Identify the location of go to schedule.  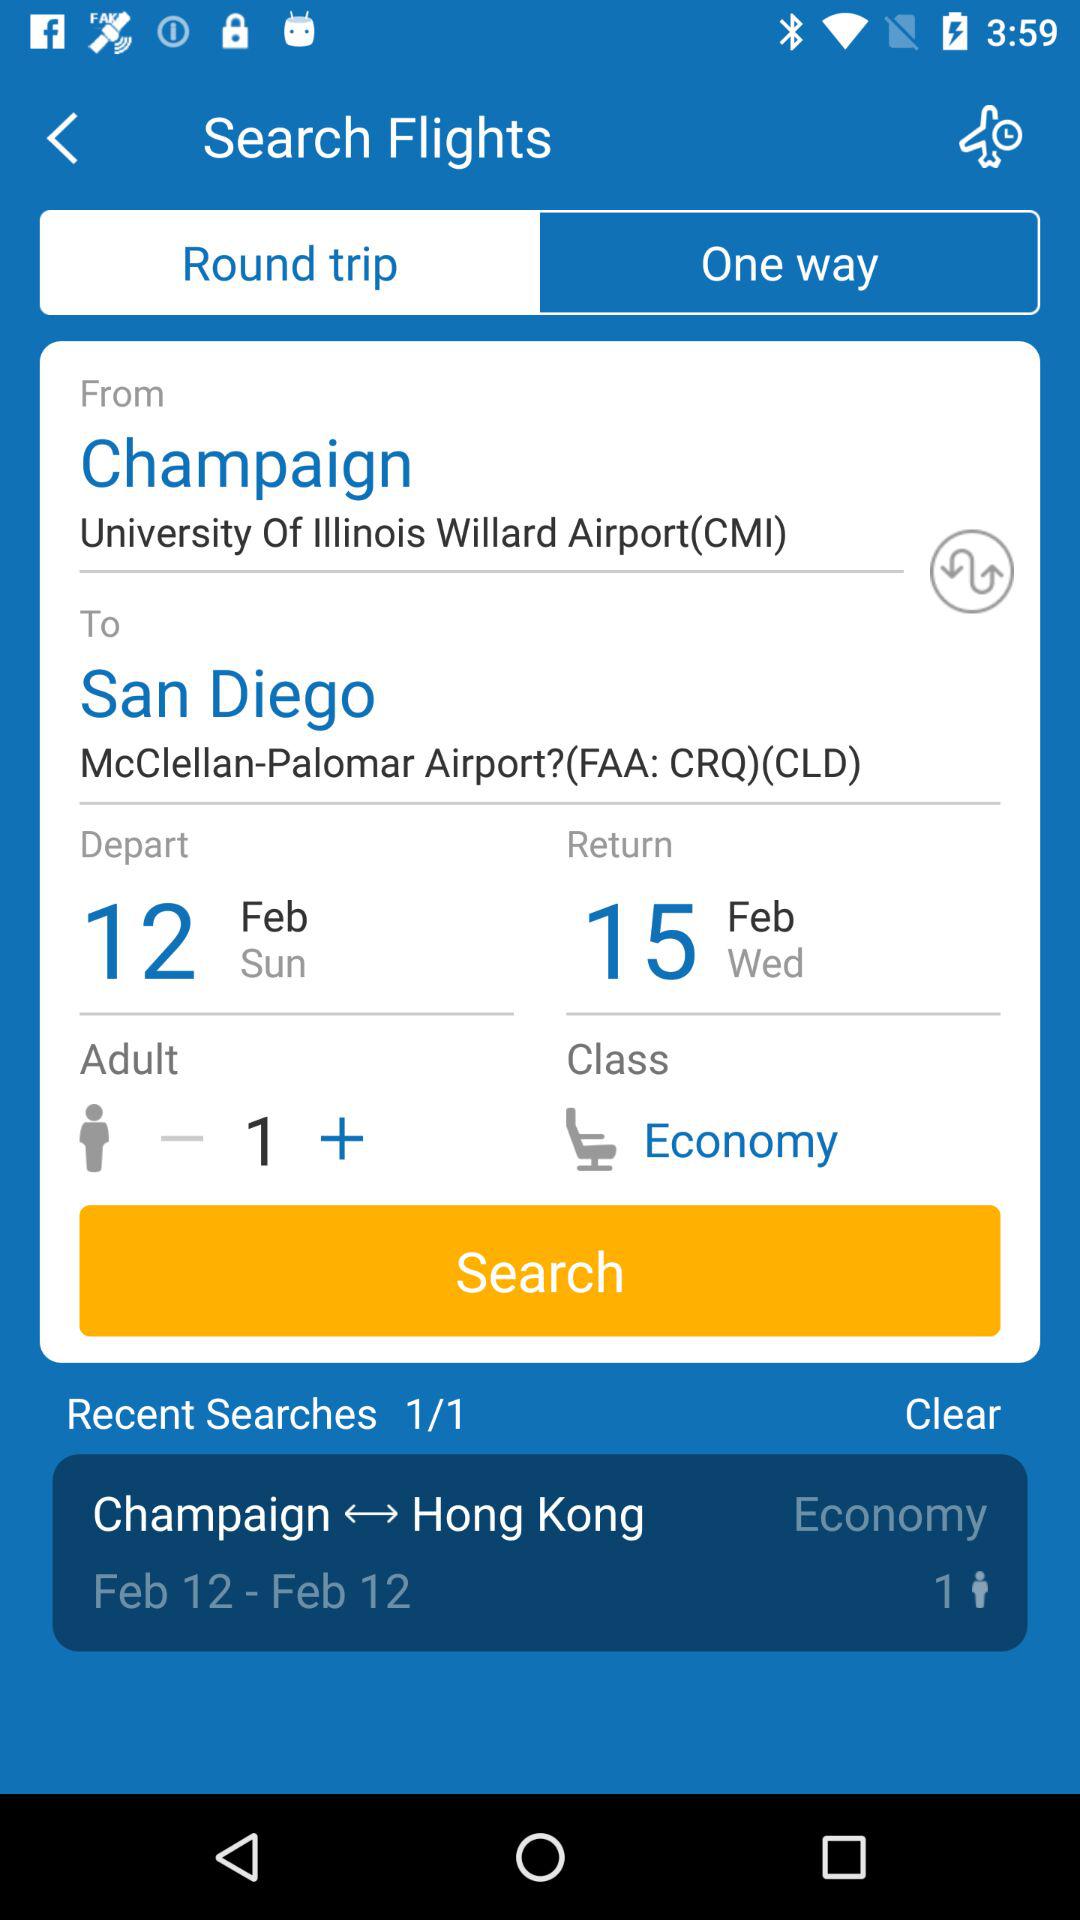
(1004, 136).